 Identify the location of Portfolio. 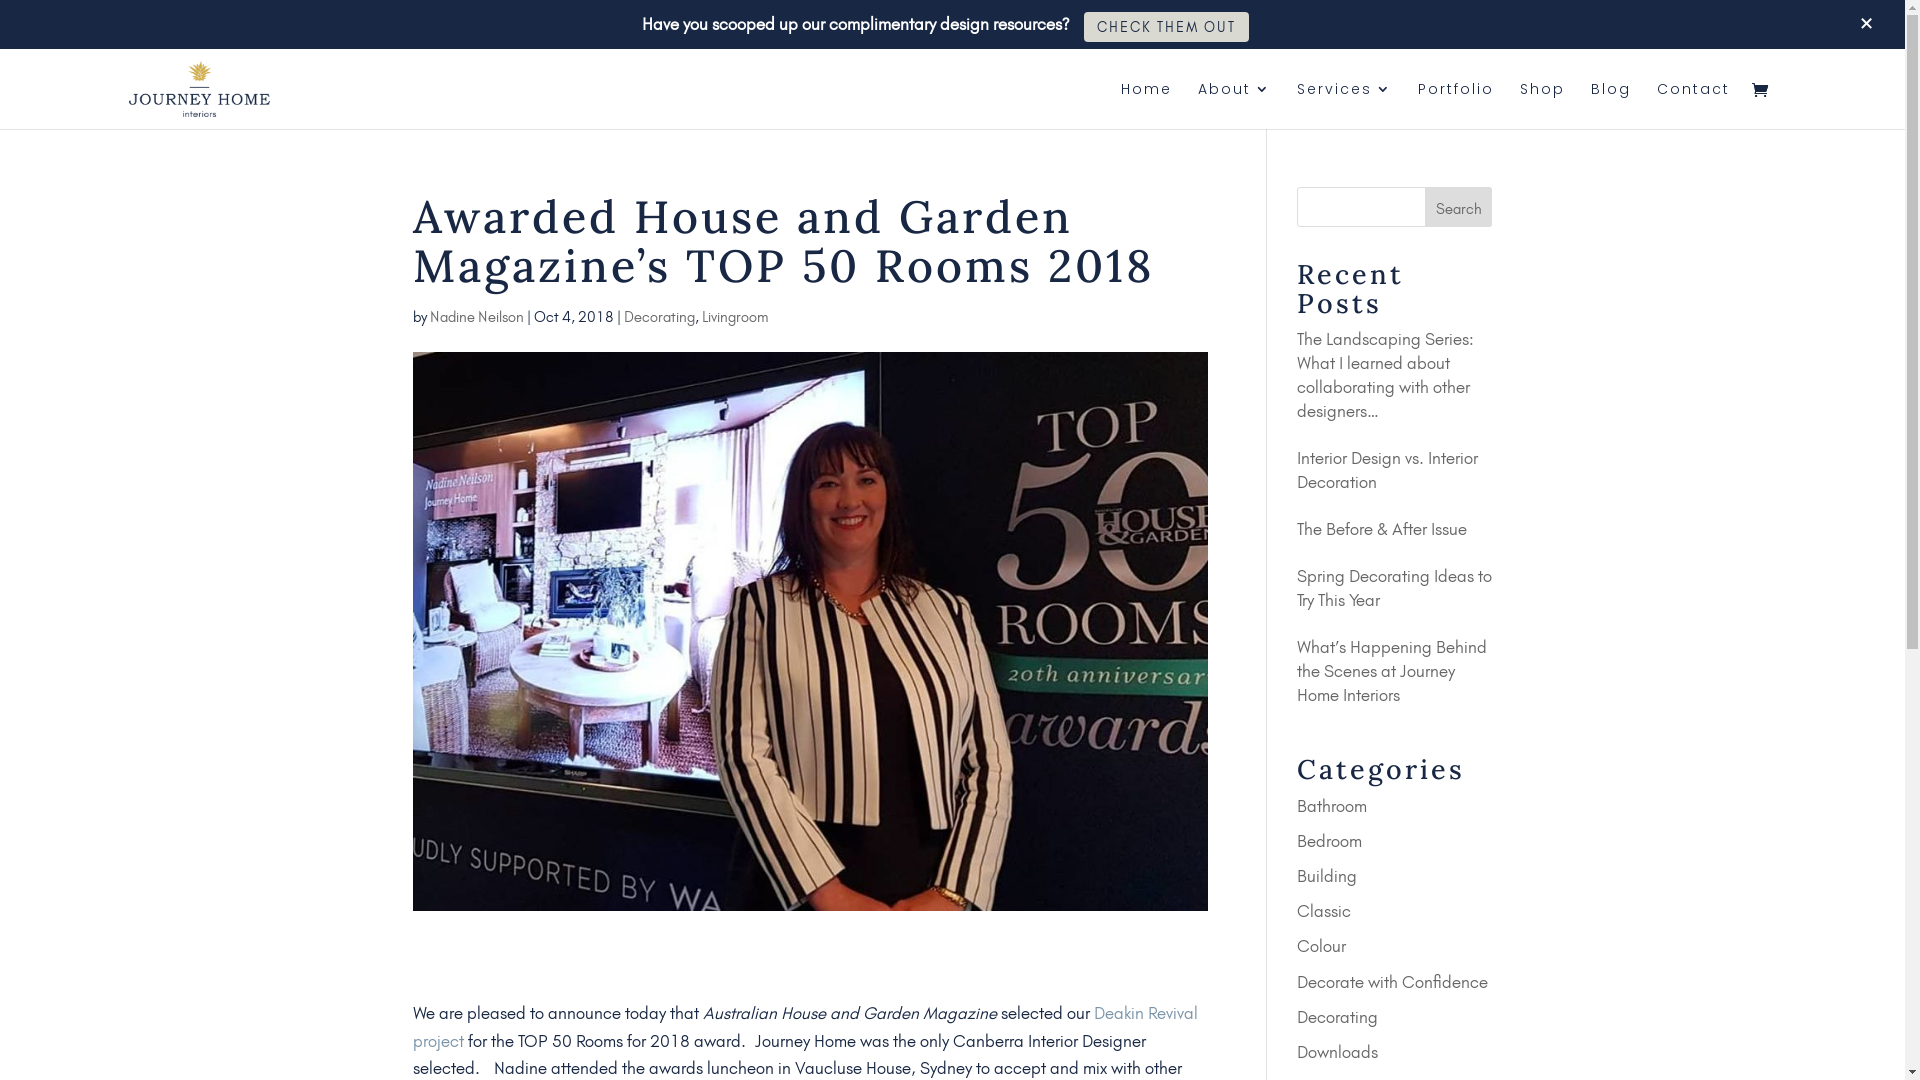
(1456, 106).